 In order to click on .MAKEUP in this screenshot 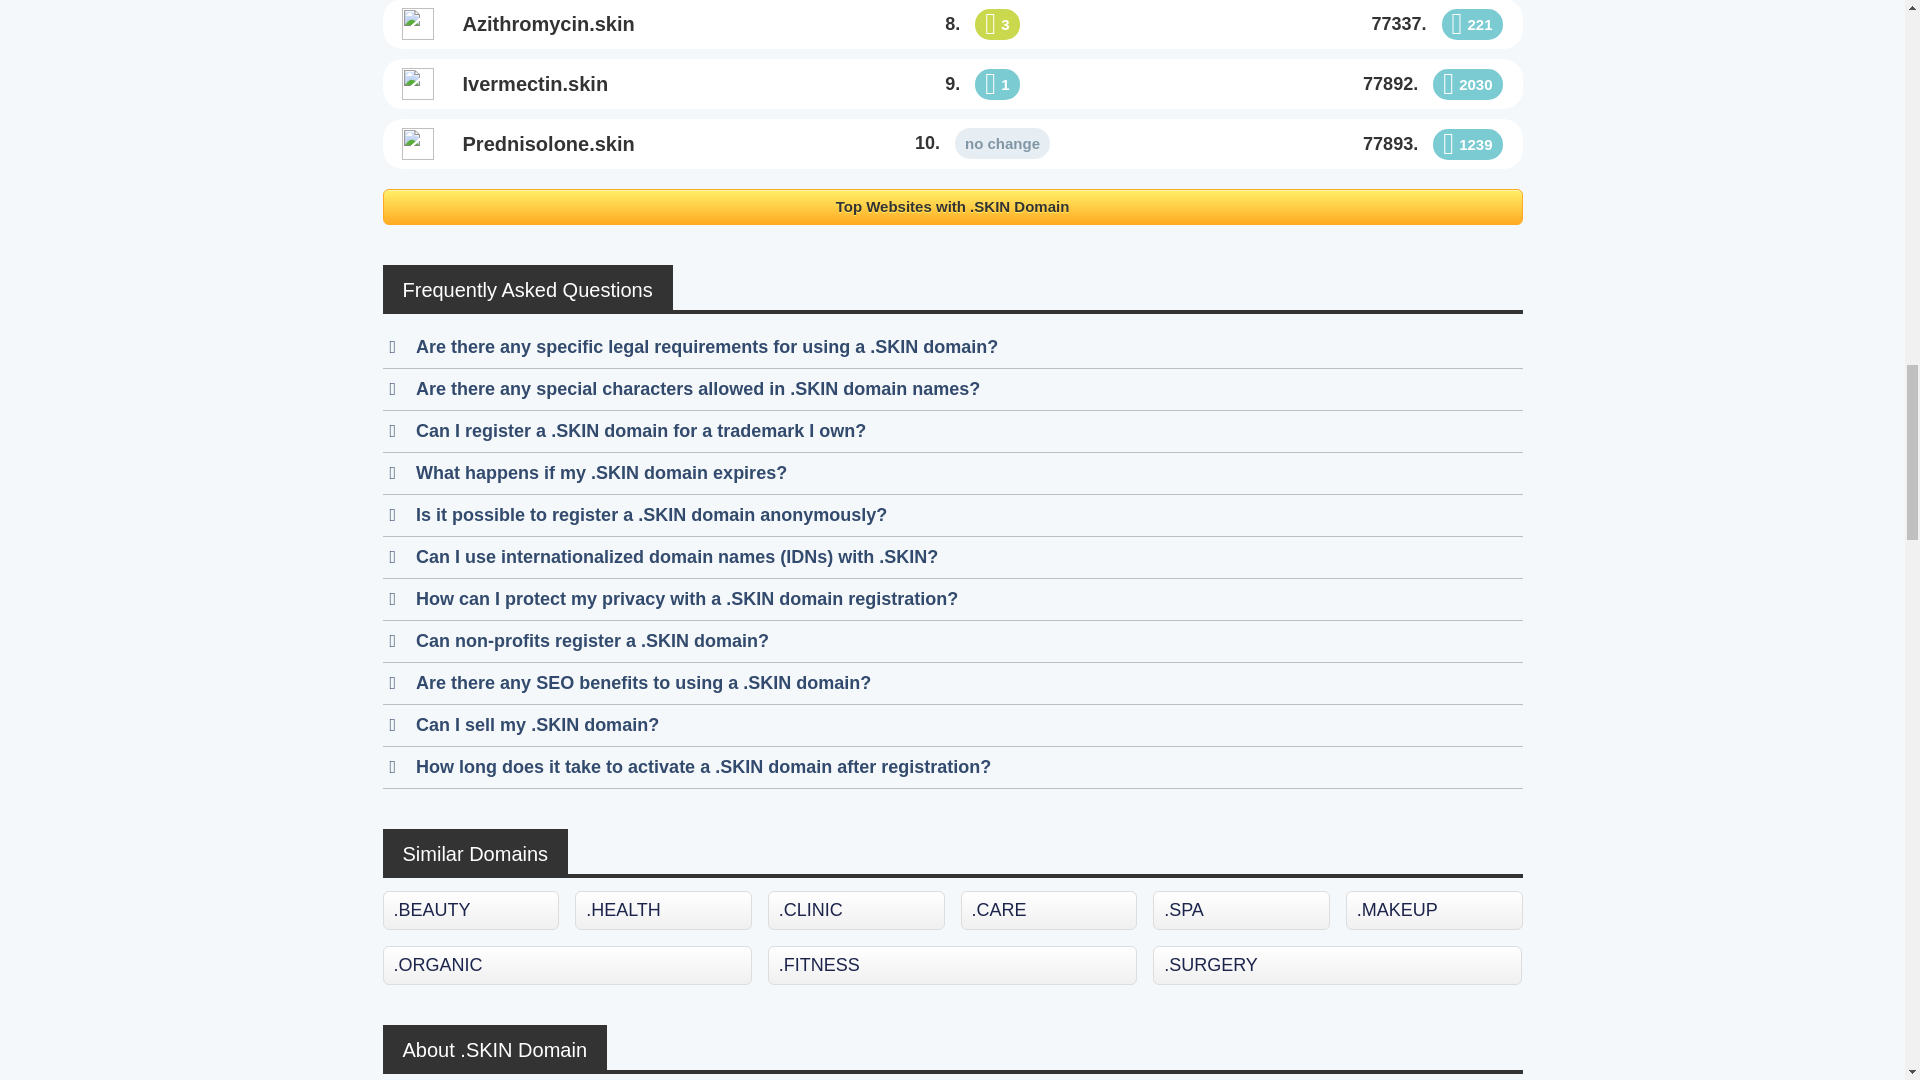, I will do `click(1434, 910)`.